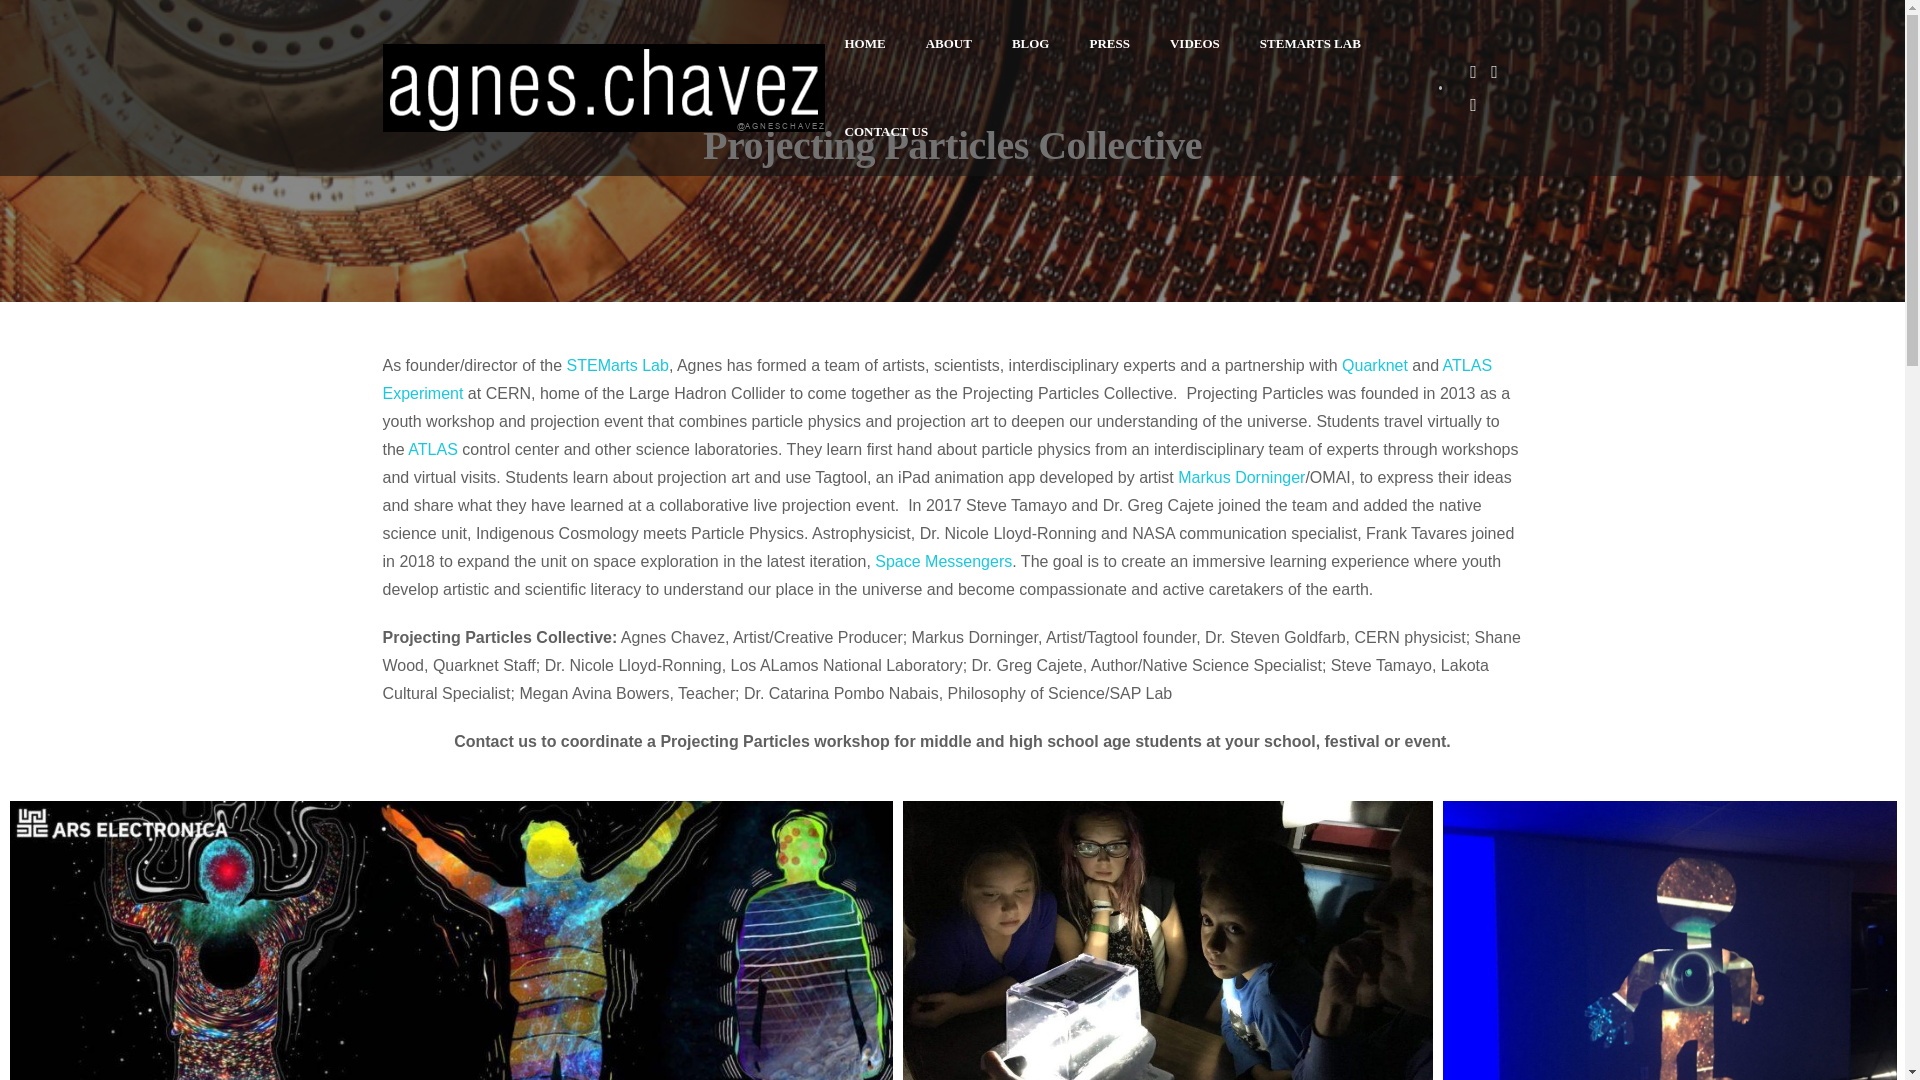 The height and width of the screenshot is (1080, 1920). What do you see at coordinates (1374, 365) in the screenshot?
I see `Quarknet` at bounding box center [1374, 365].